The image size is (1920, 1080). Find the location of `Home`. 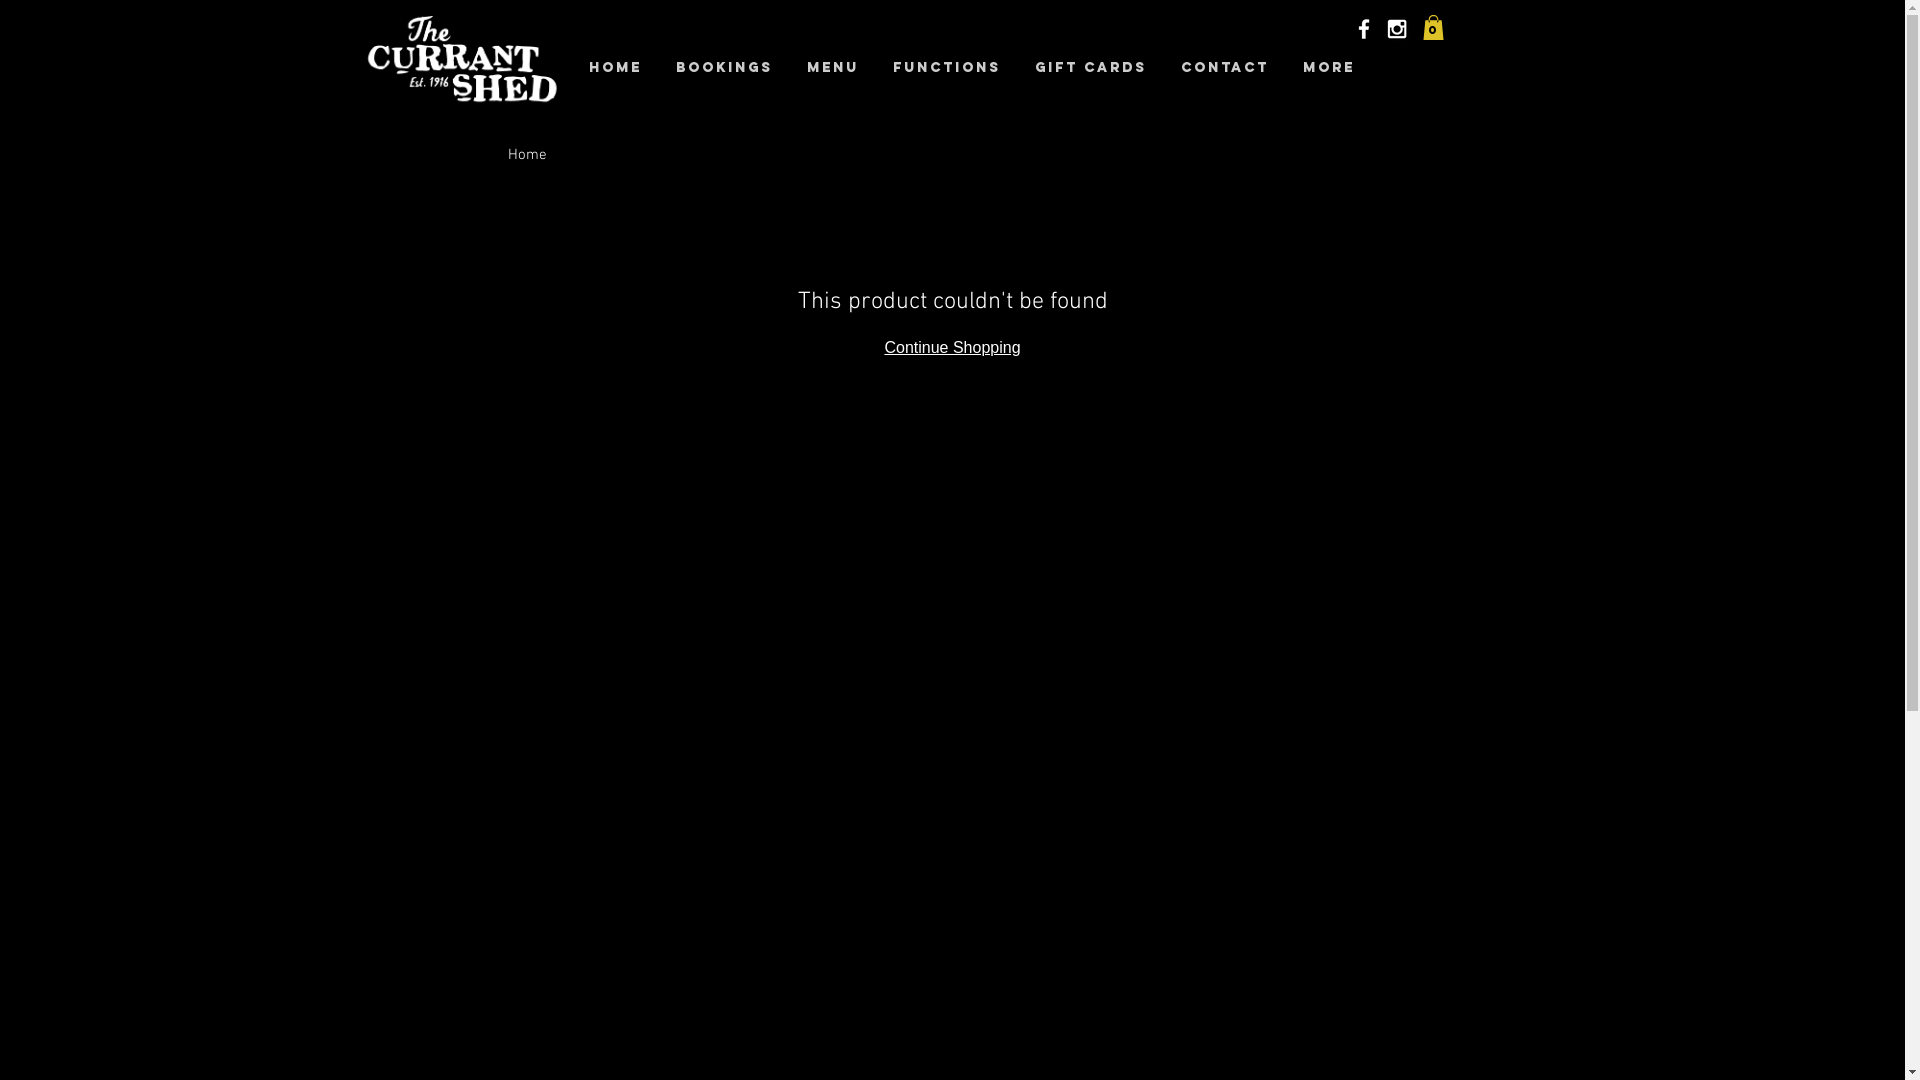

Home is located at coordinates (528, 155).